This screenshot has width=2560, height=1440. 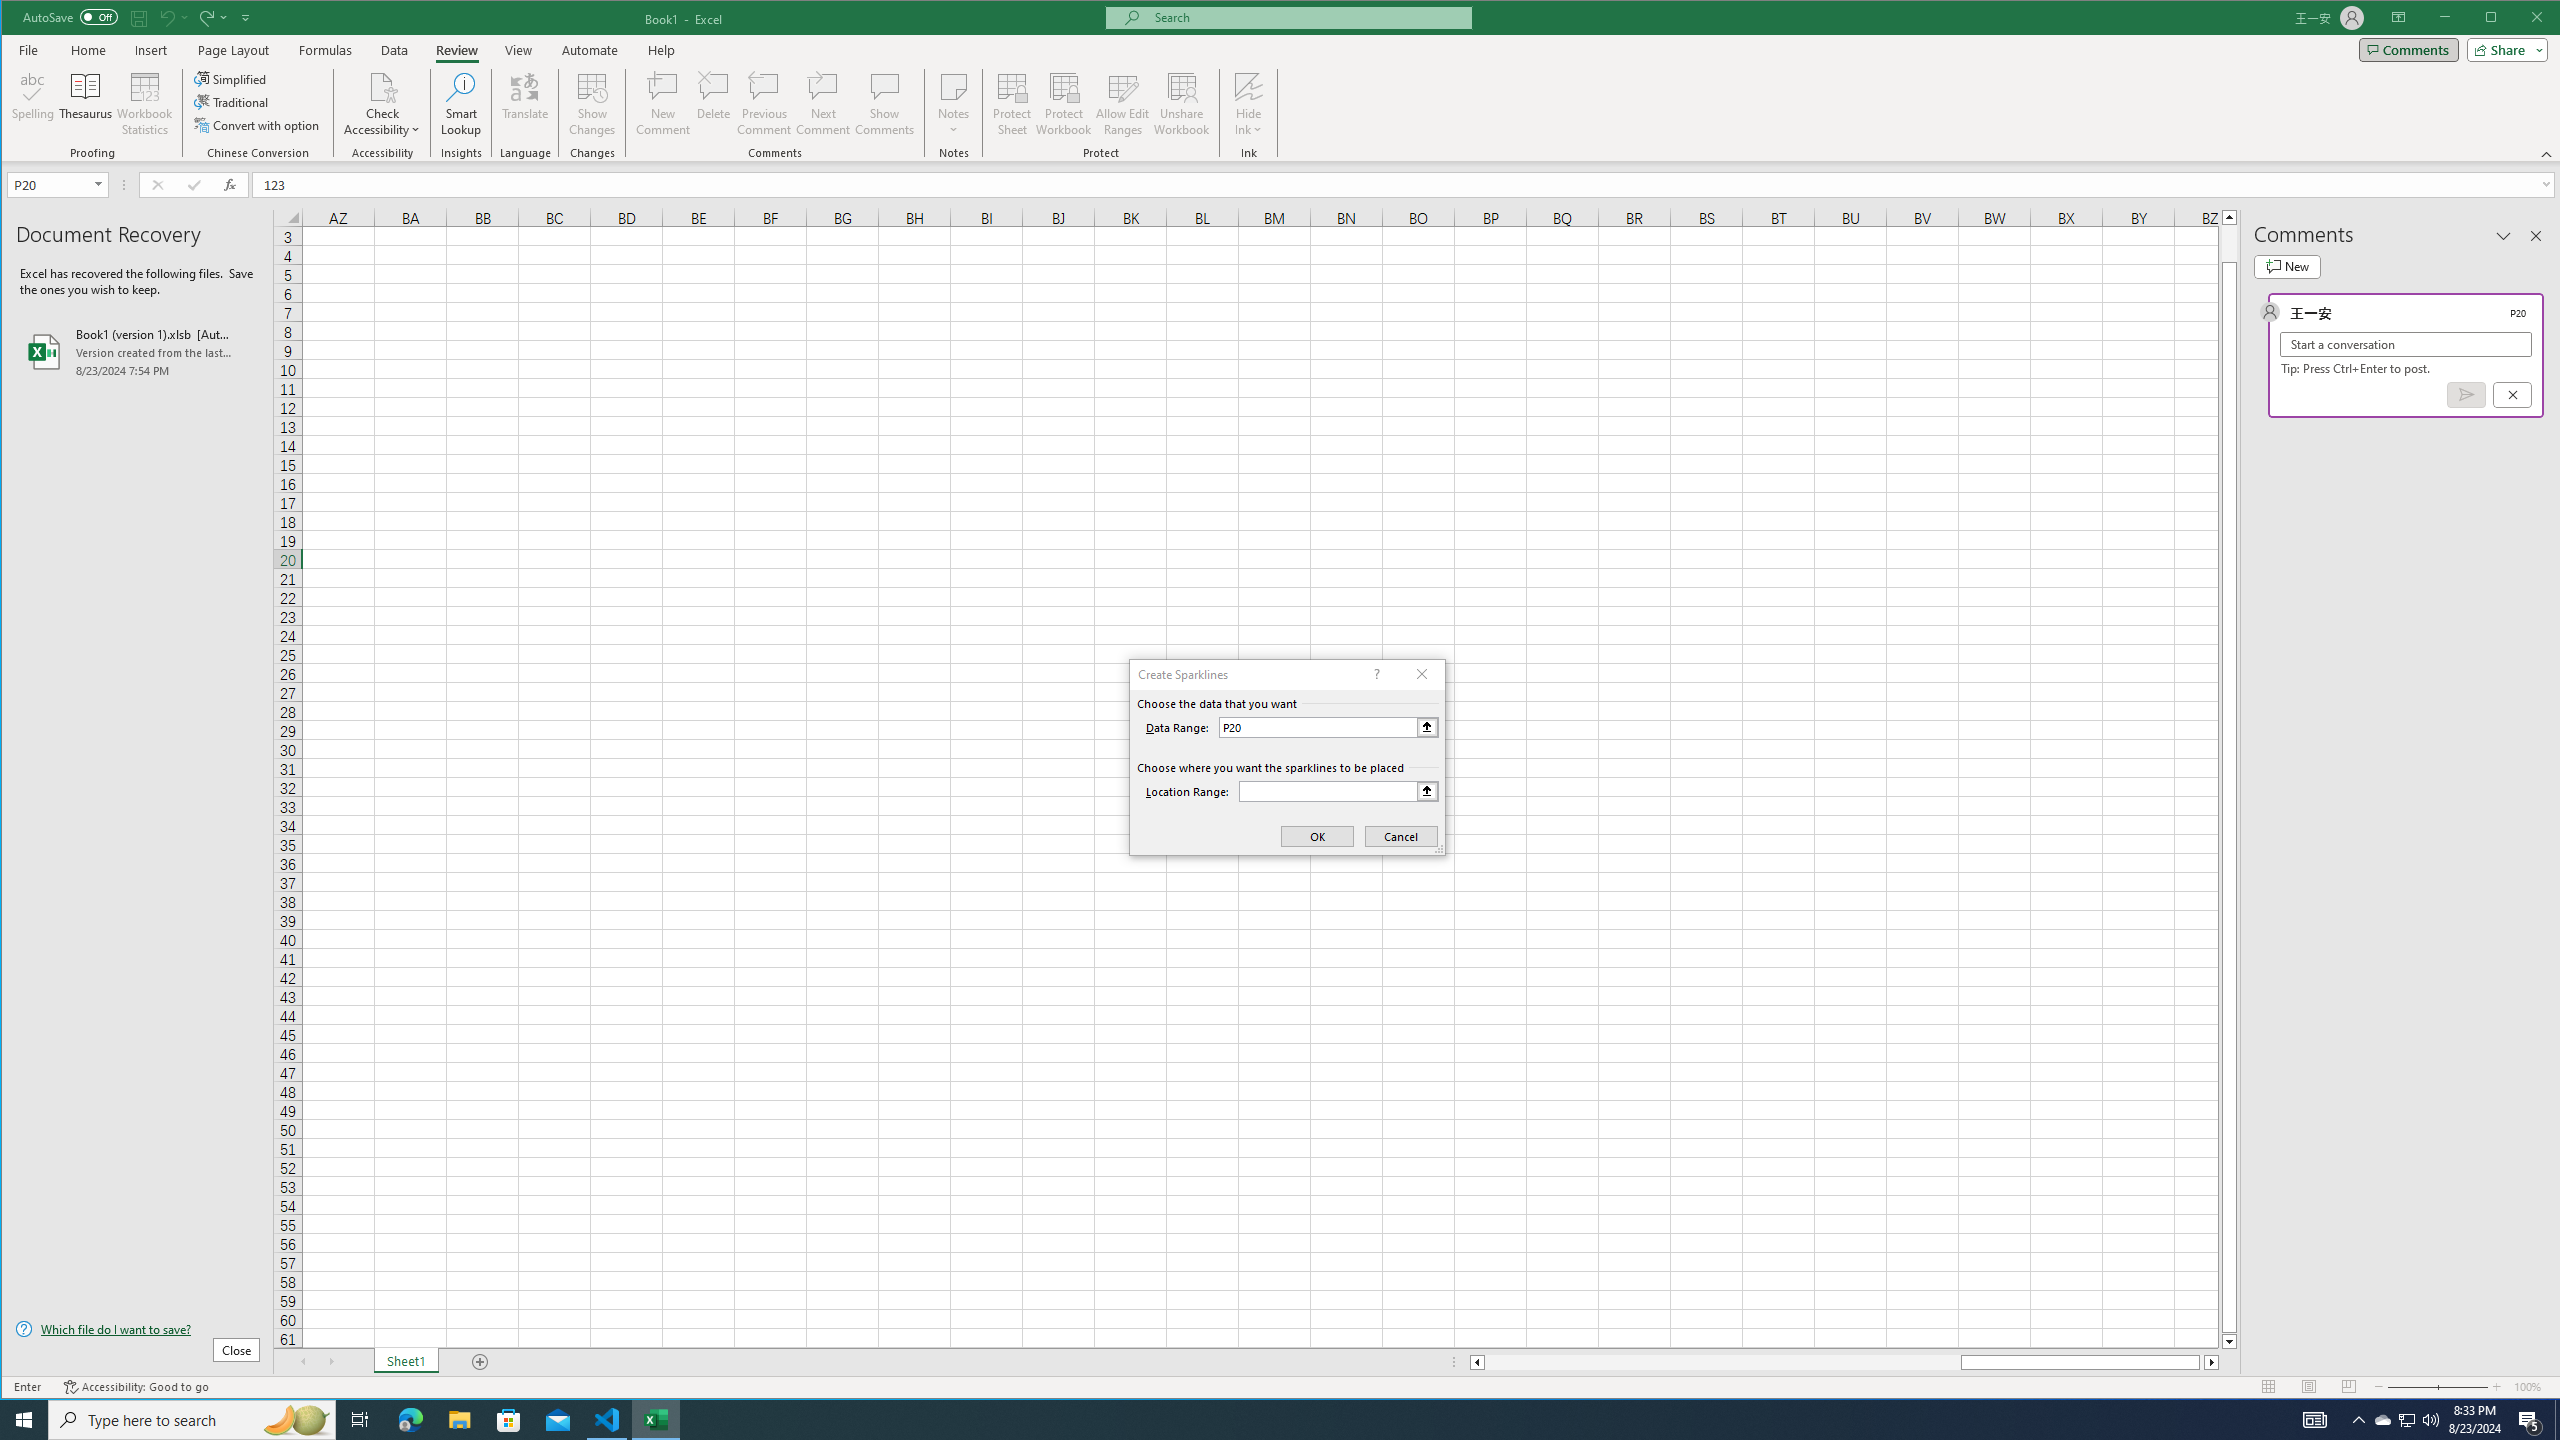 What do you see at coordinates (2412, 1387) in the screenshot?
I see `Zoom Out` at bounding box center [2412, 1387].